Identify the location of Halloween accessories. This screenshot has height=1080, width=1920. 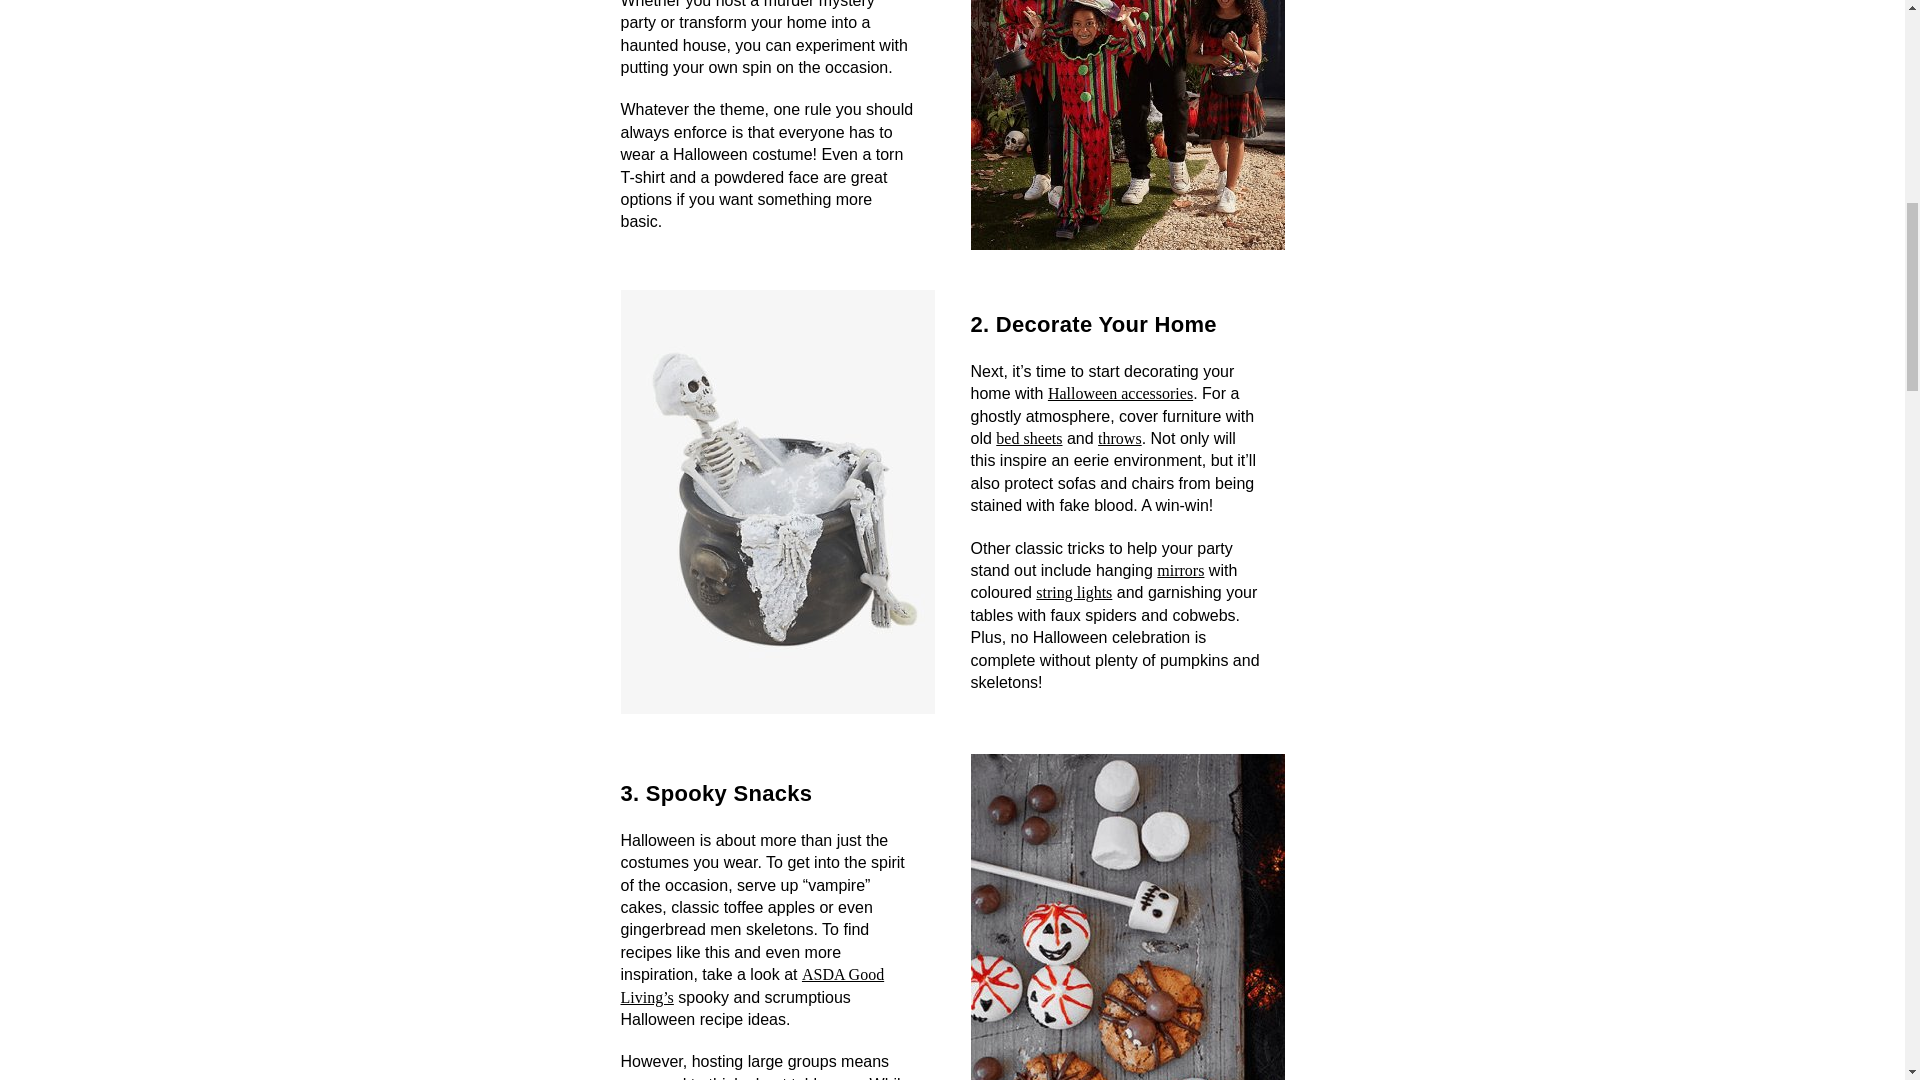
(1120, 392).